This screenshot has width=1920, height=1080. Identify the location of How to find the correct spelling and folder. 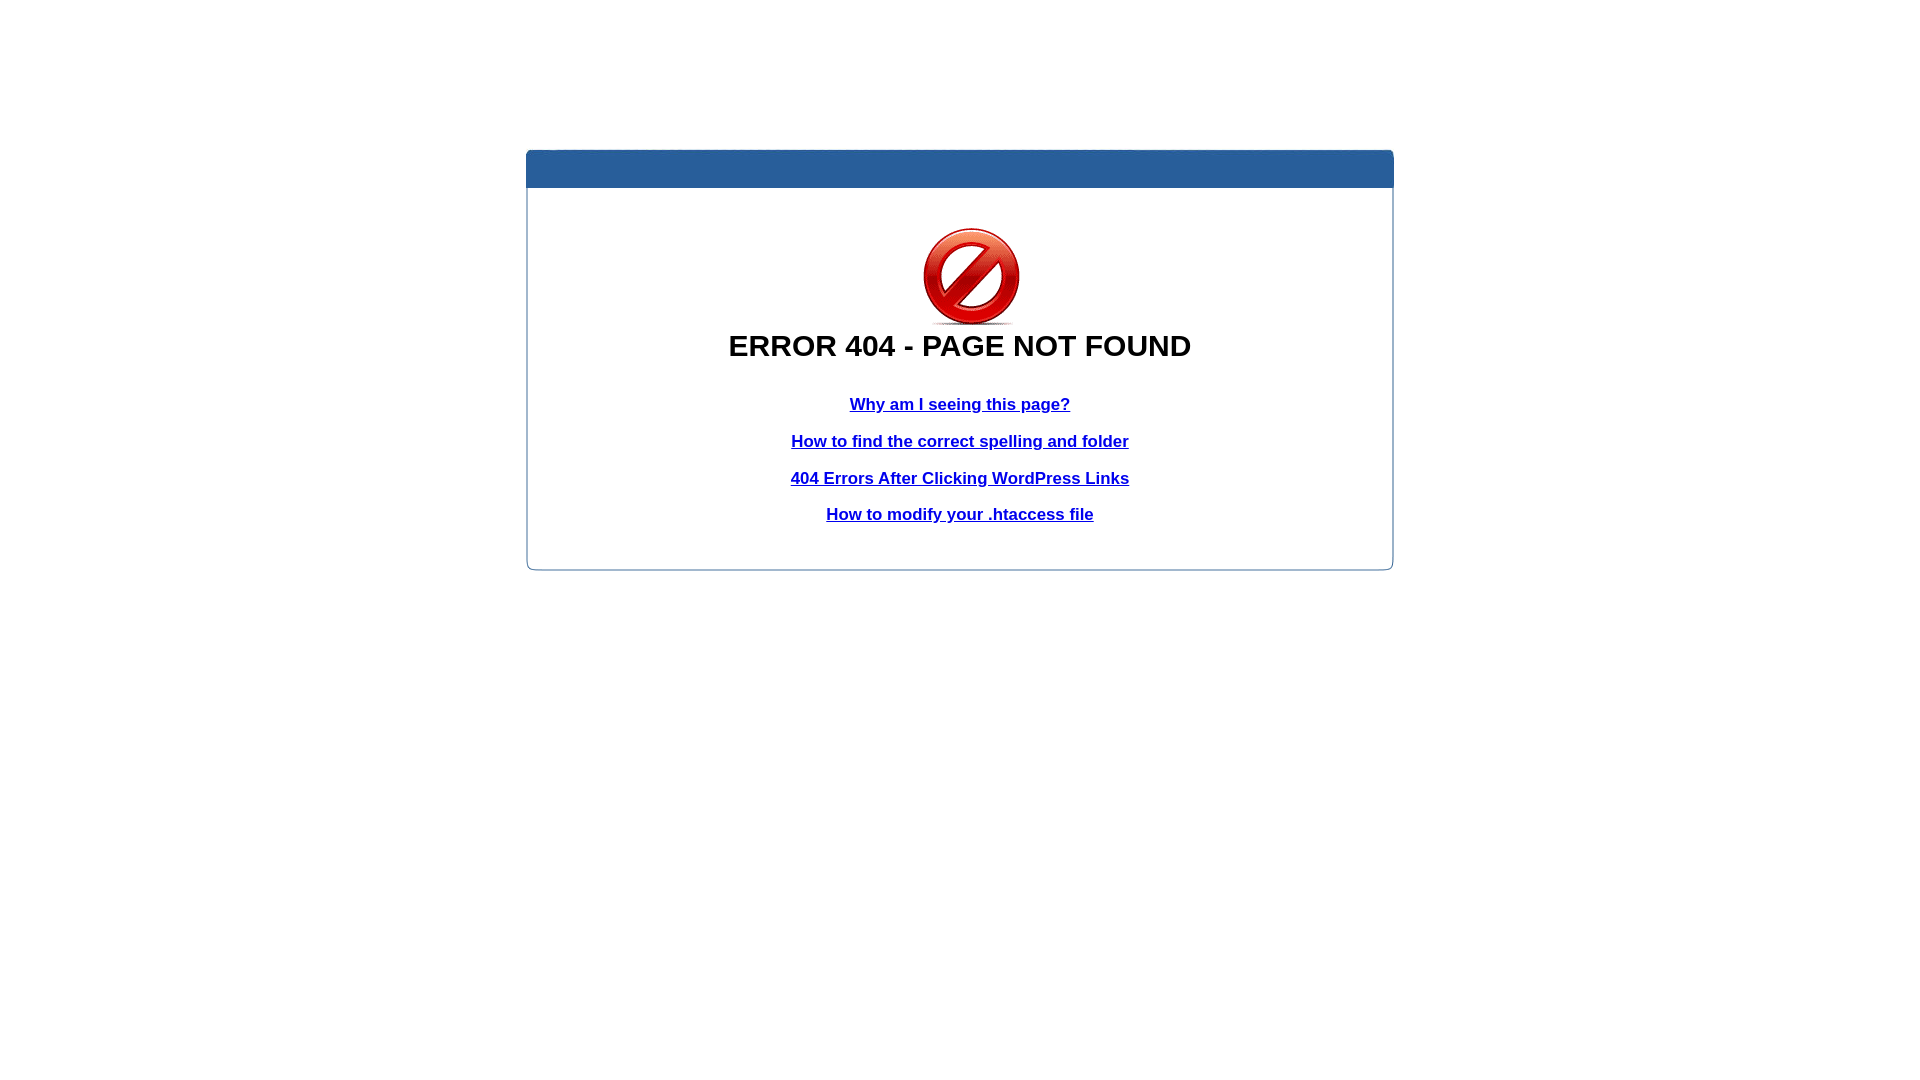
(960, 442).